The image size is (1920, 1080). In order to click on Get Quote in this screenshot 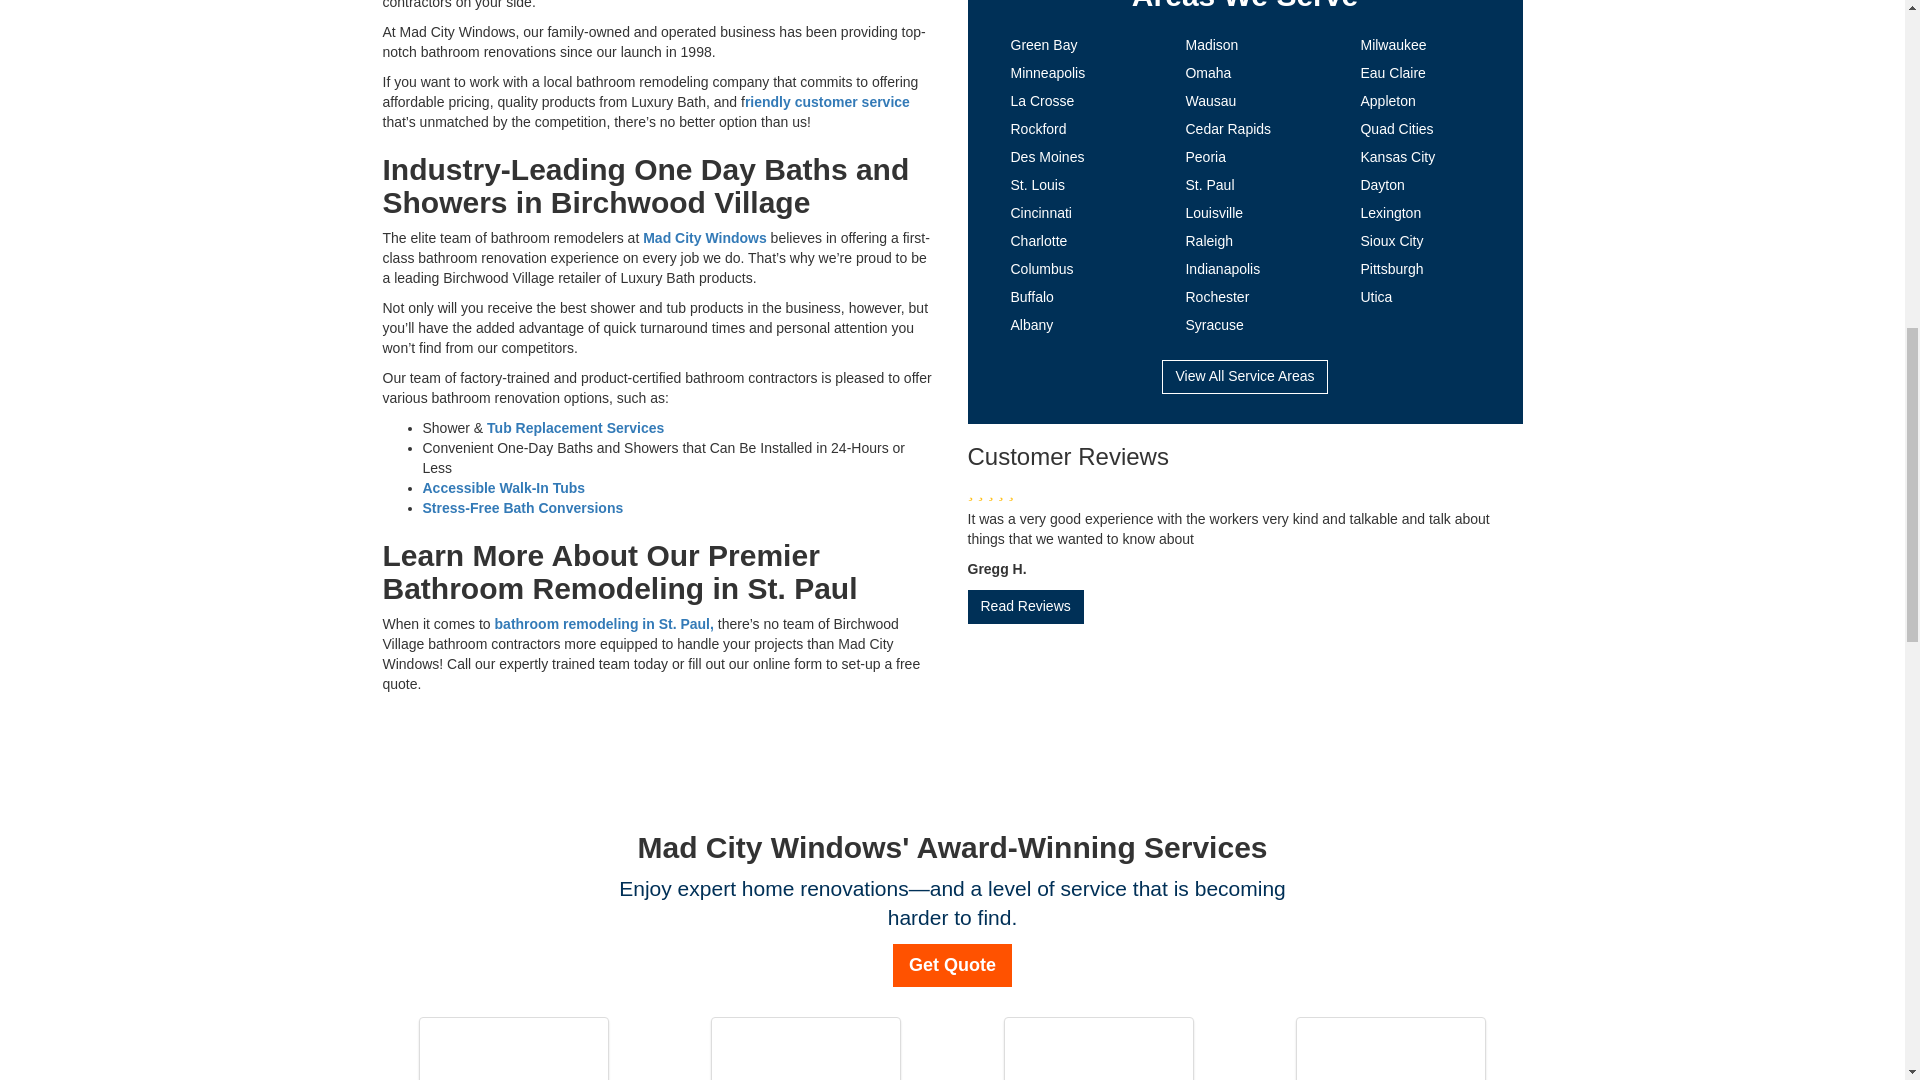, I will do `click(952, 966)`.